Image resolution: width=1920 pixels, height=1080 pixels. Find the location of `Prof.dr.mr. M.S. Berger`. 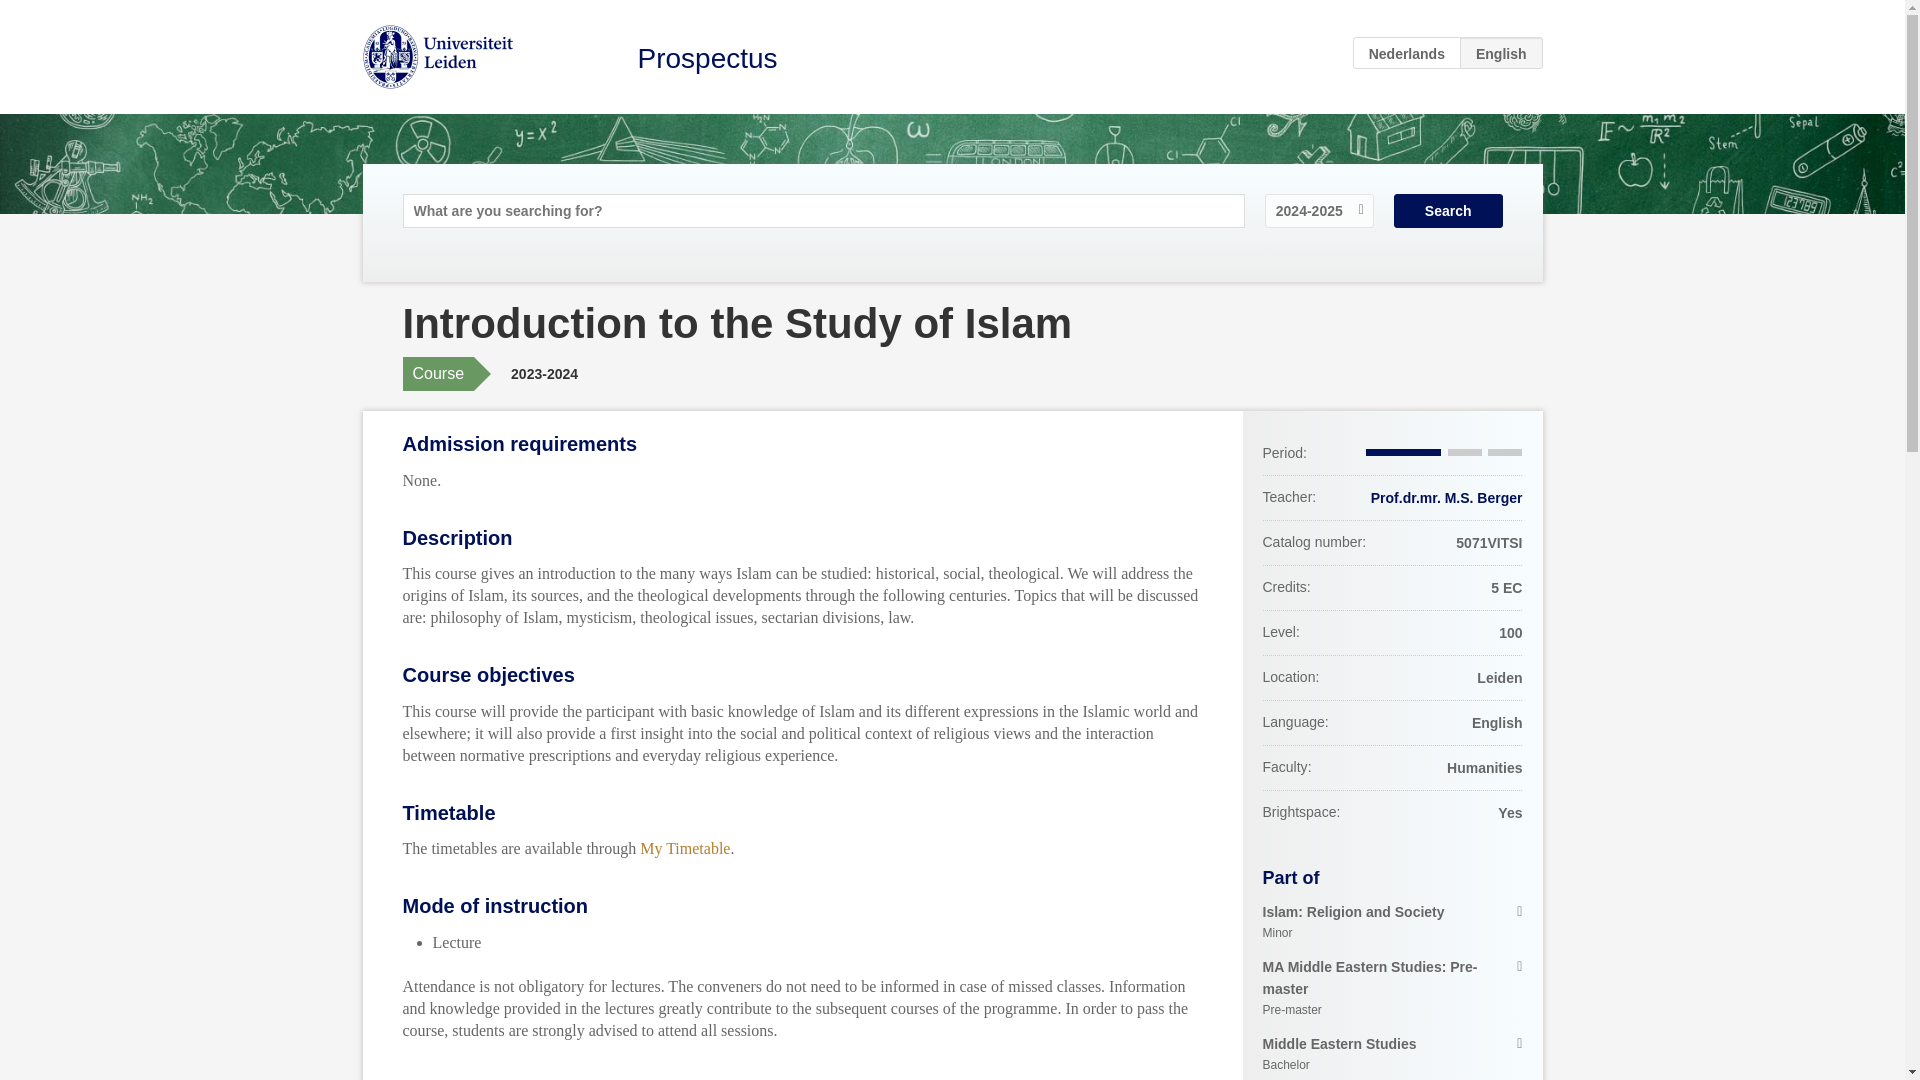

Prof.dr.mr. M.S. Berger is located at coordinates (1448, 210).